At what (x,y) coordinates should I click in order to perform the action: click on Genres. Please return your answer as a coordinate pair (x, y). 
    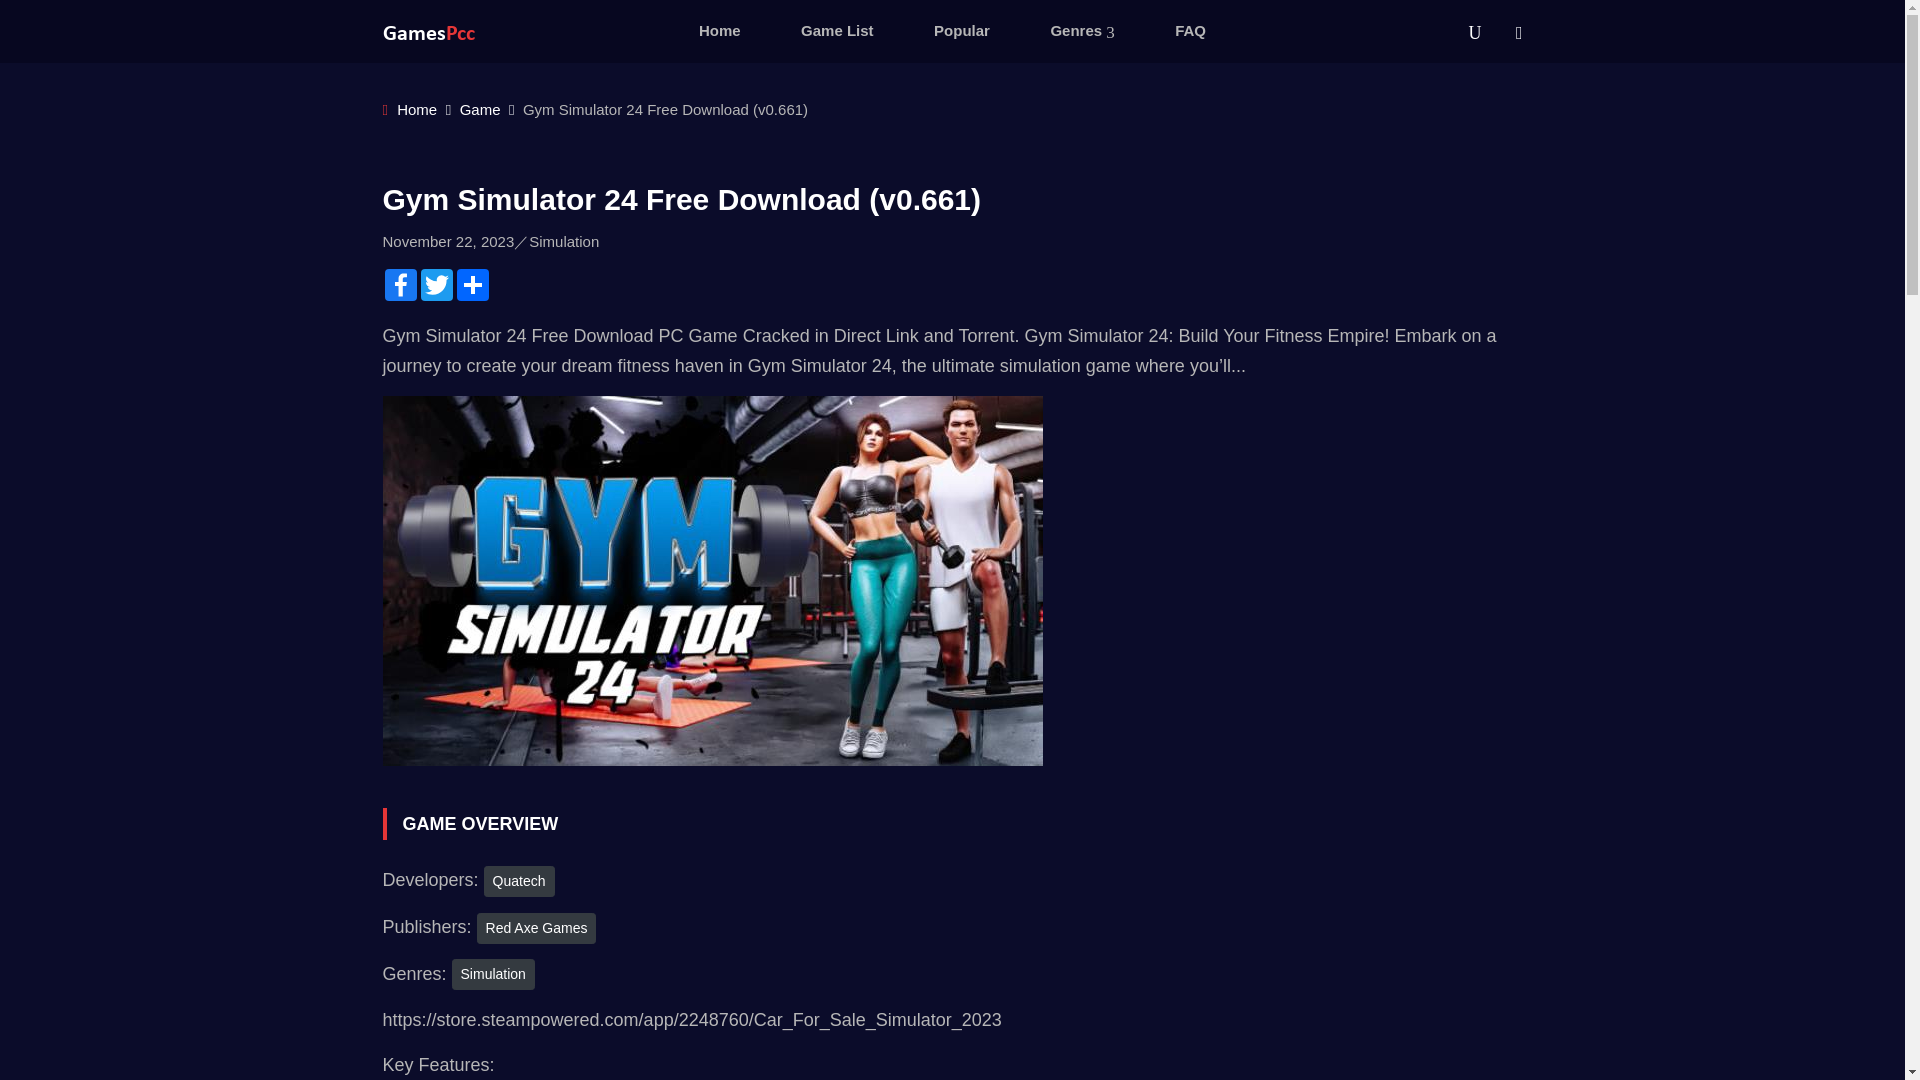
    Looking at the image, I should click on (1082, 31).